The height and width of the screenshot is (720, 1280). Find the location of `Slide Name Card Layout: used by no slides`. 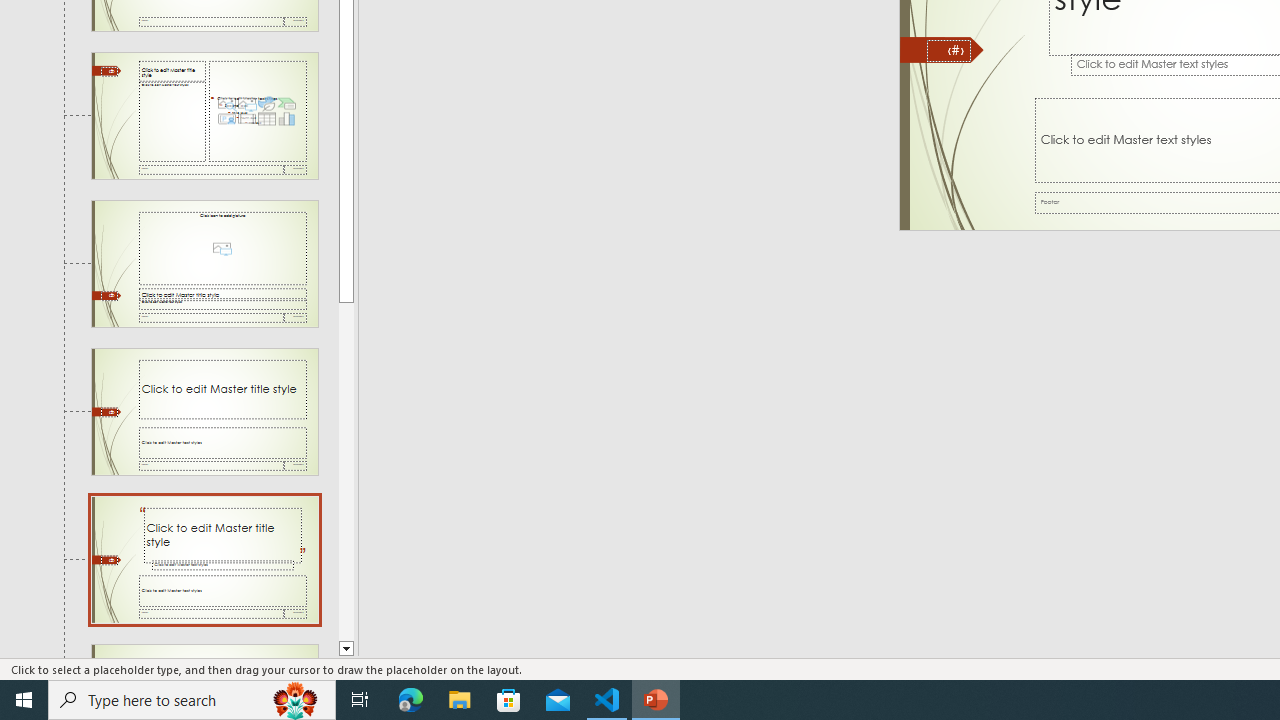

Slide Name Card Layout: used by no slides is located at coordinates (204, 652).